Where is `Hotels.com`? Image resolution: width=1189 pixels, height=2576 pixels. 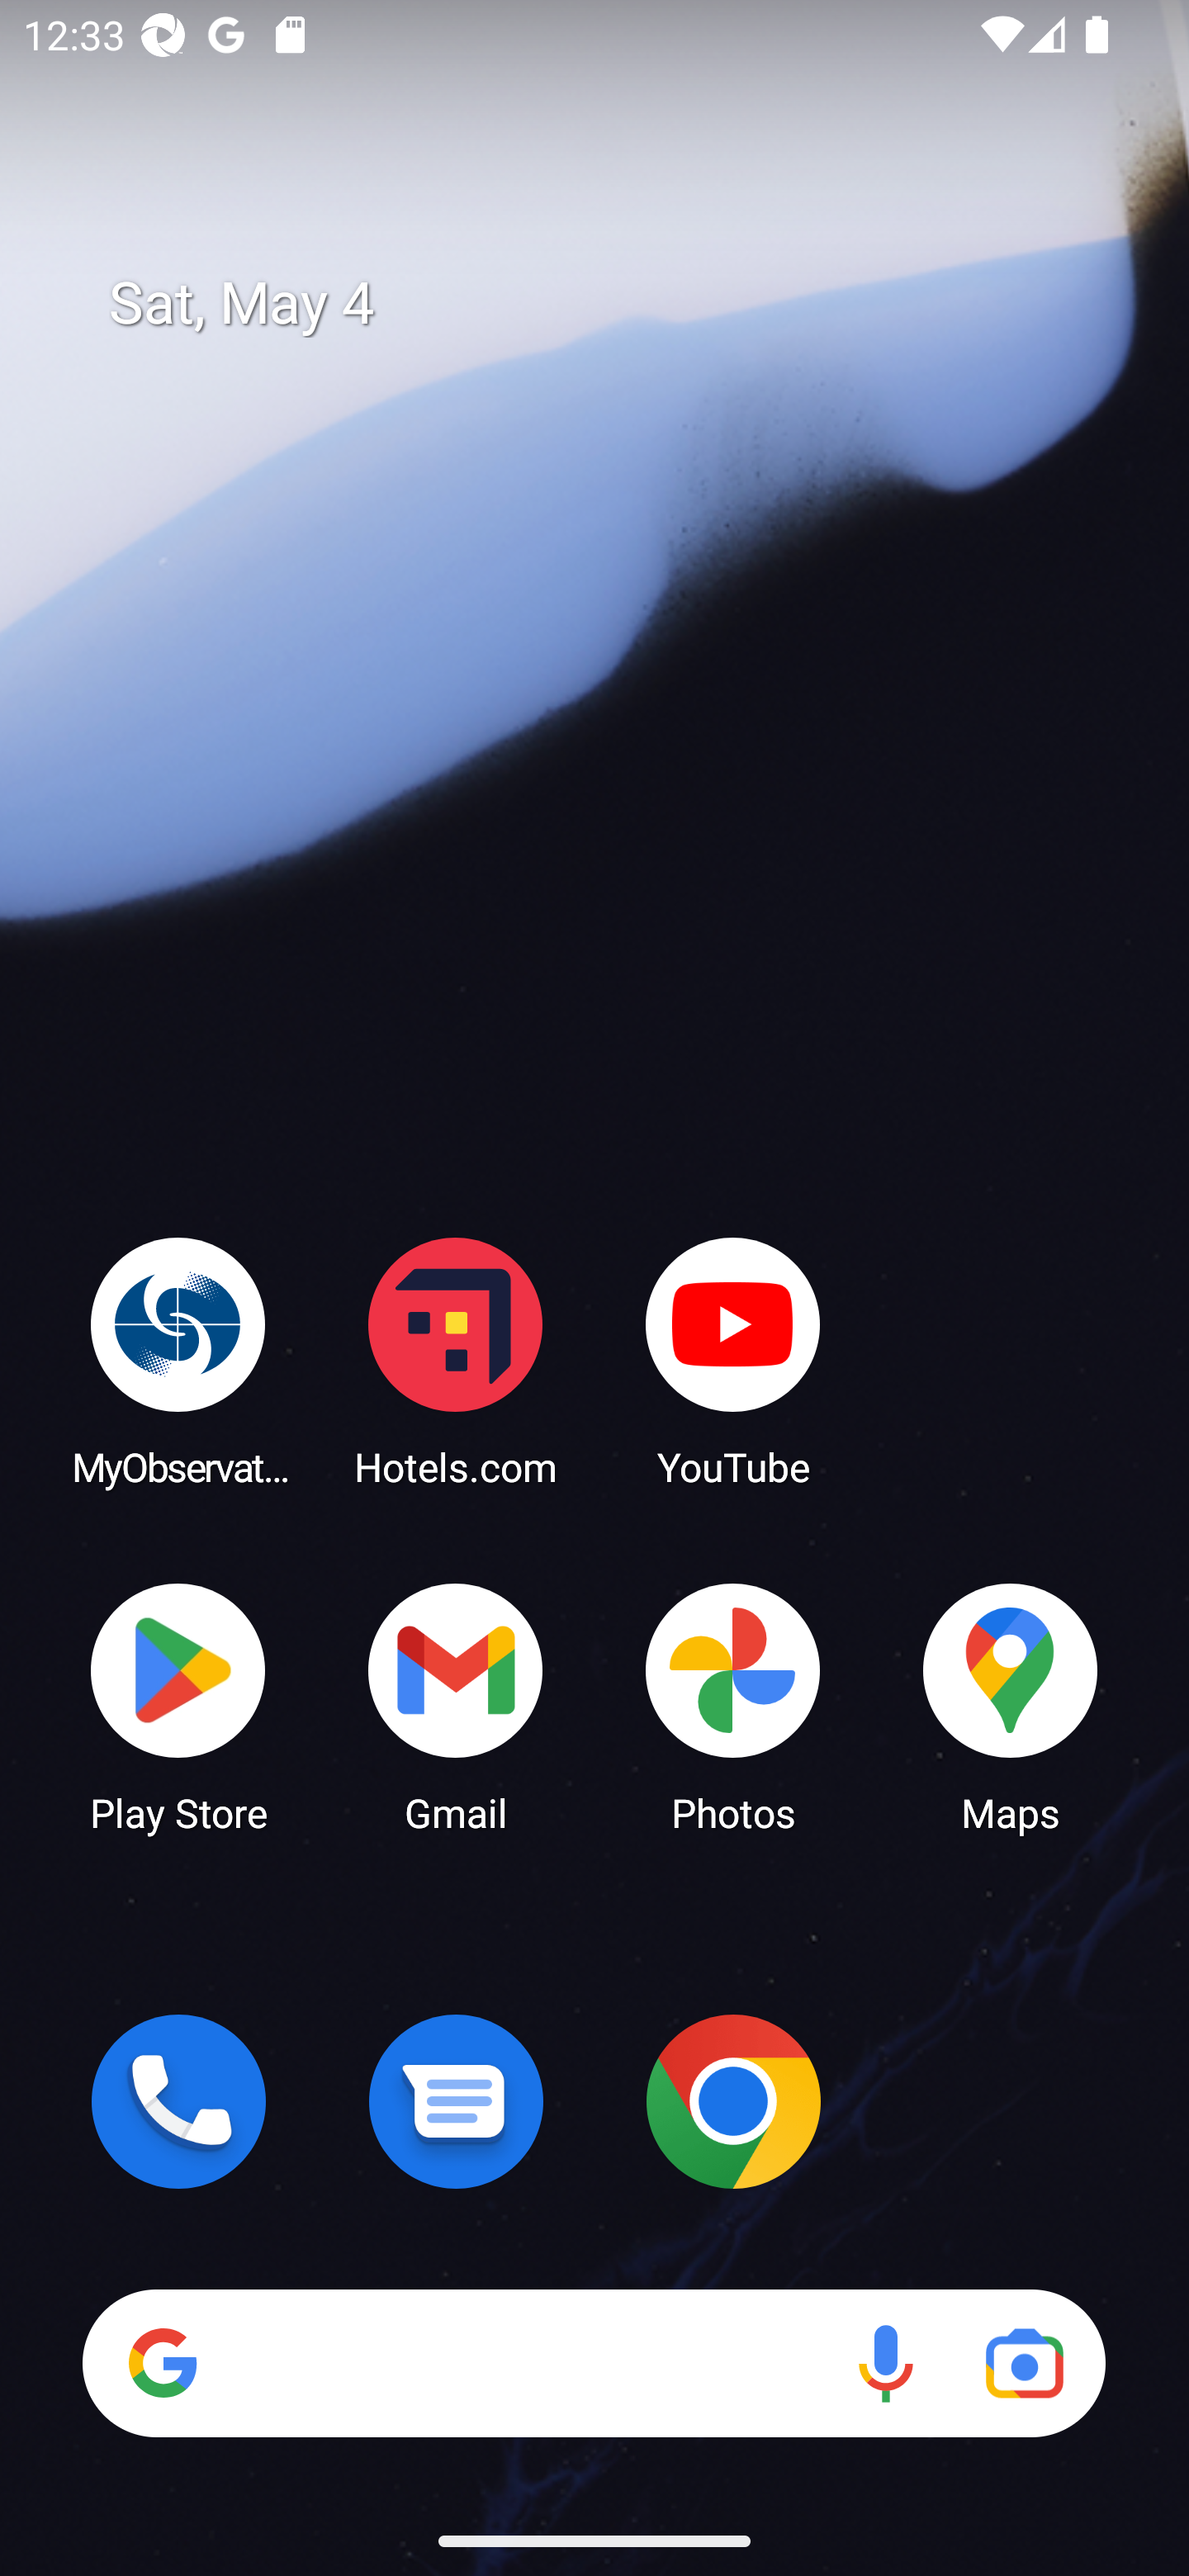
Hotels.com is located at coordinates (456, 1361).